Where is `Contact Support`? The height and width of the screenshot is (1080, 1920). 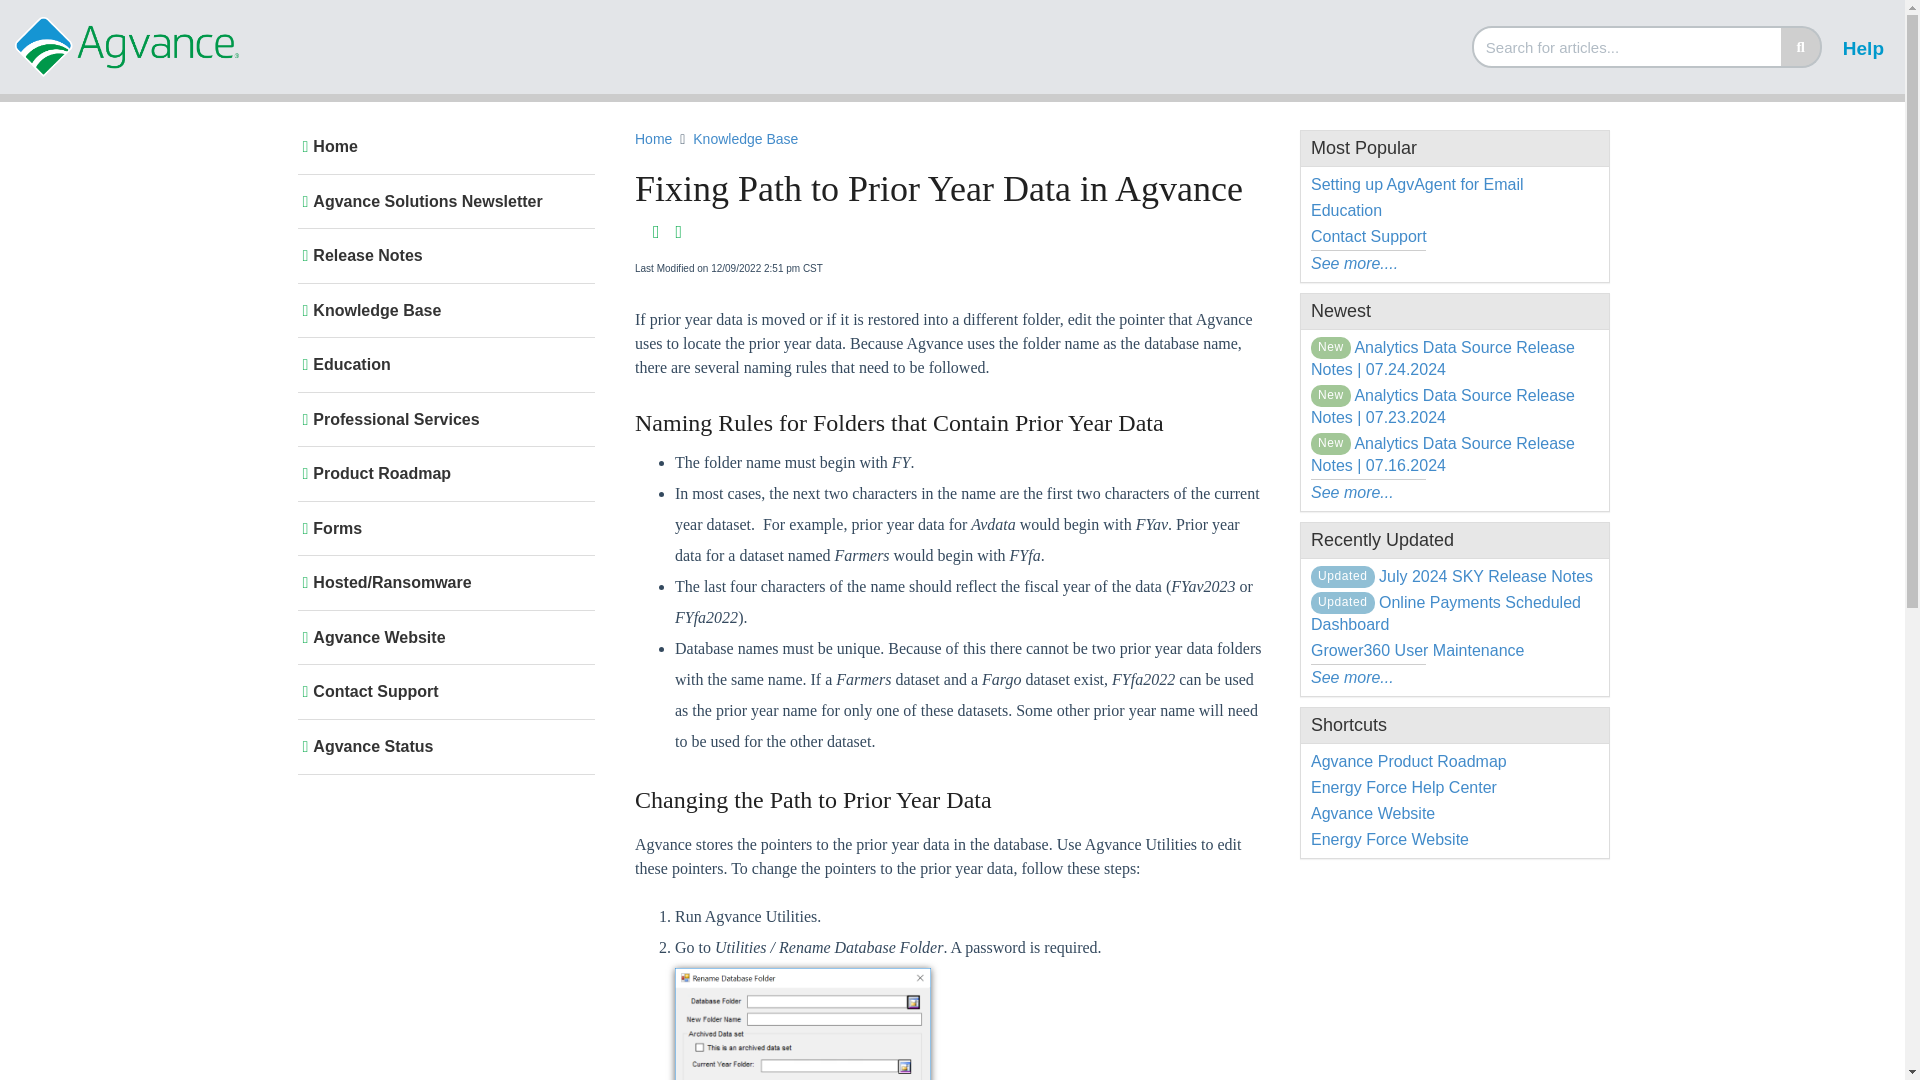
Contact Support is located at coordinates (442, 692).